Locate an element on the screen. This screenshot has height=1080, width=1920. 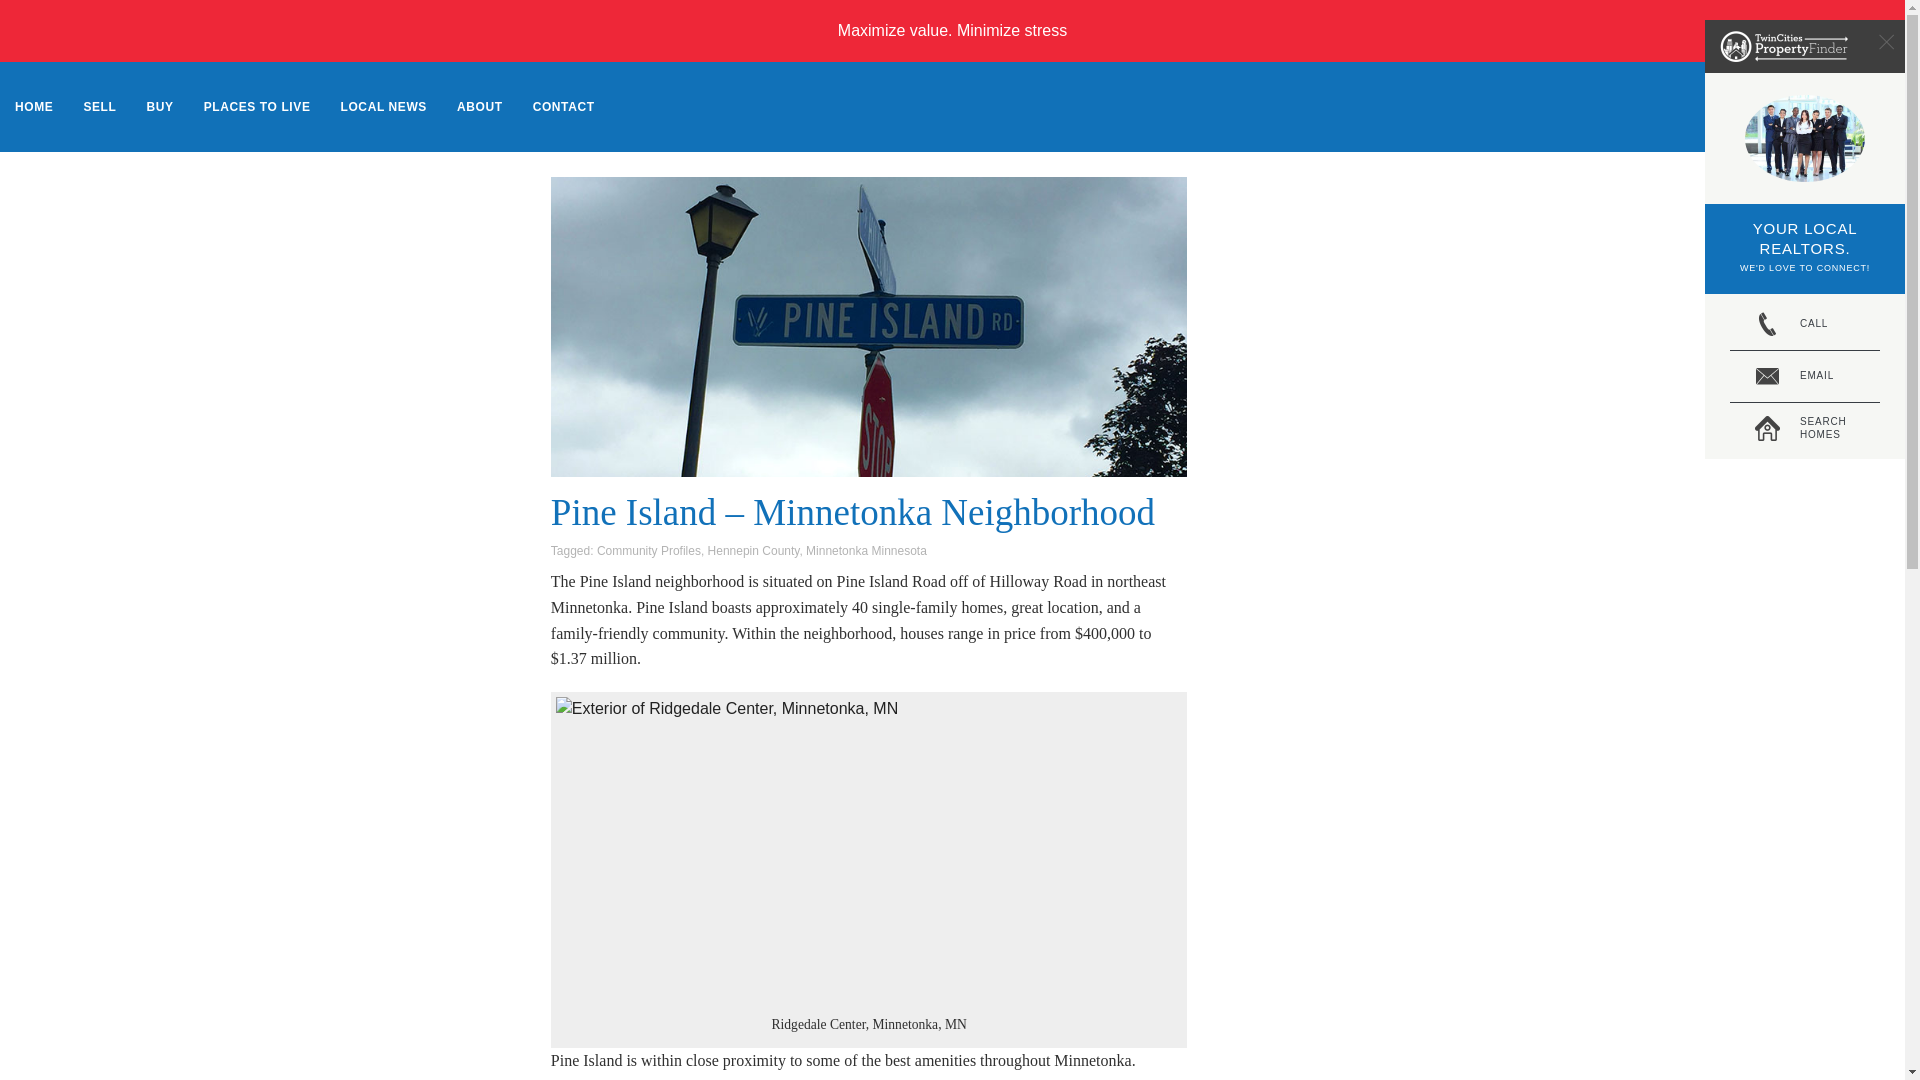
CALL is located at coordinates (1804, 325).